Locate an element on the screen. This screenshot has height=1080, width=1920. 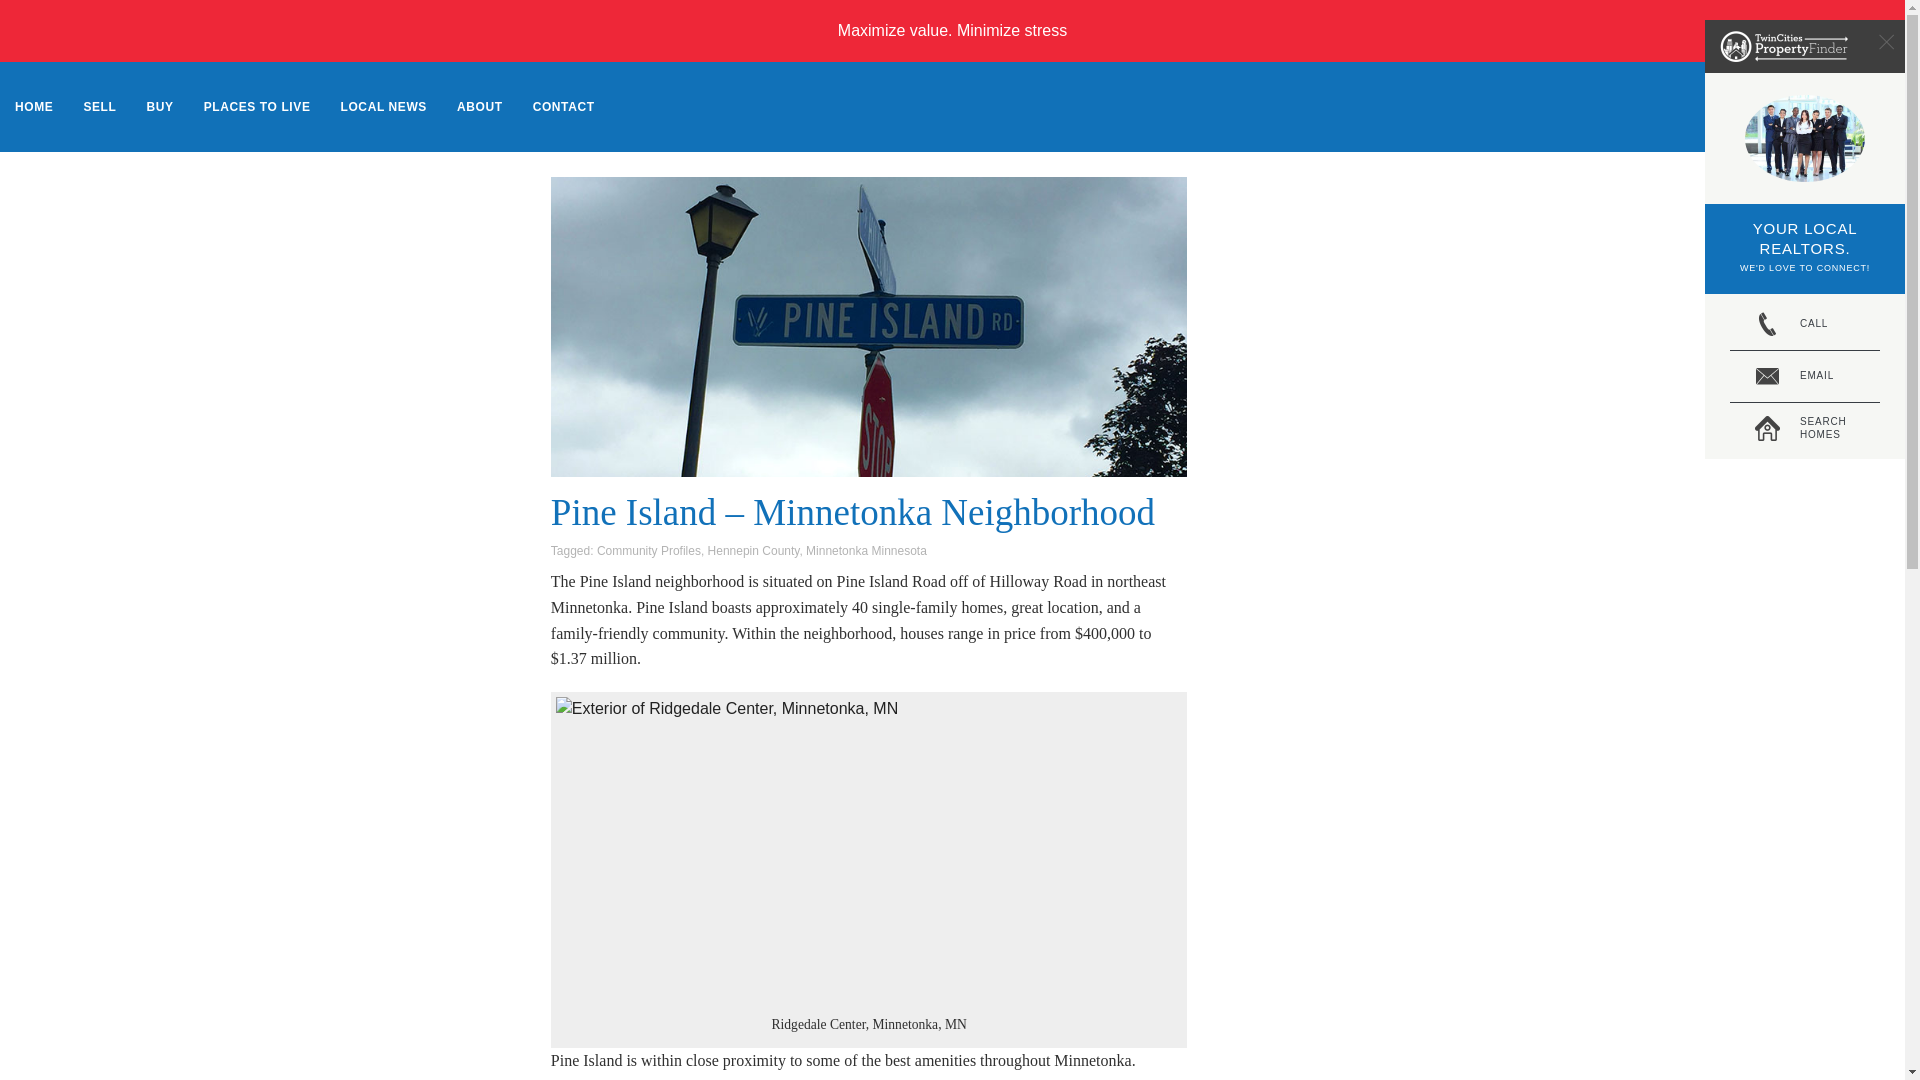
CALL is located at coordinates (1804, 325).